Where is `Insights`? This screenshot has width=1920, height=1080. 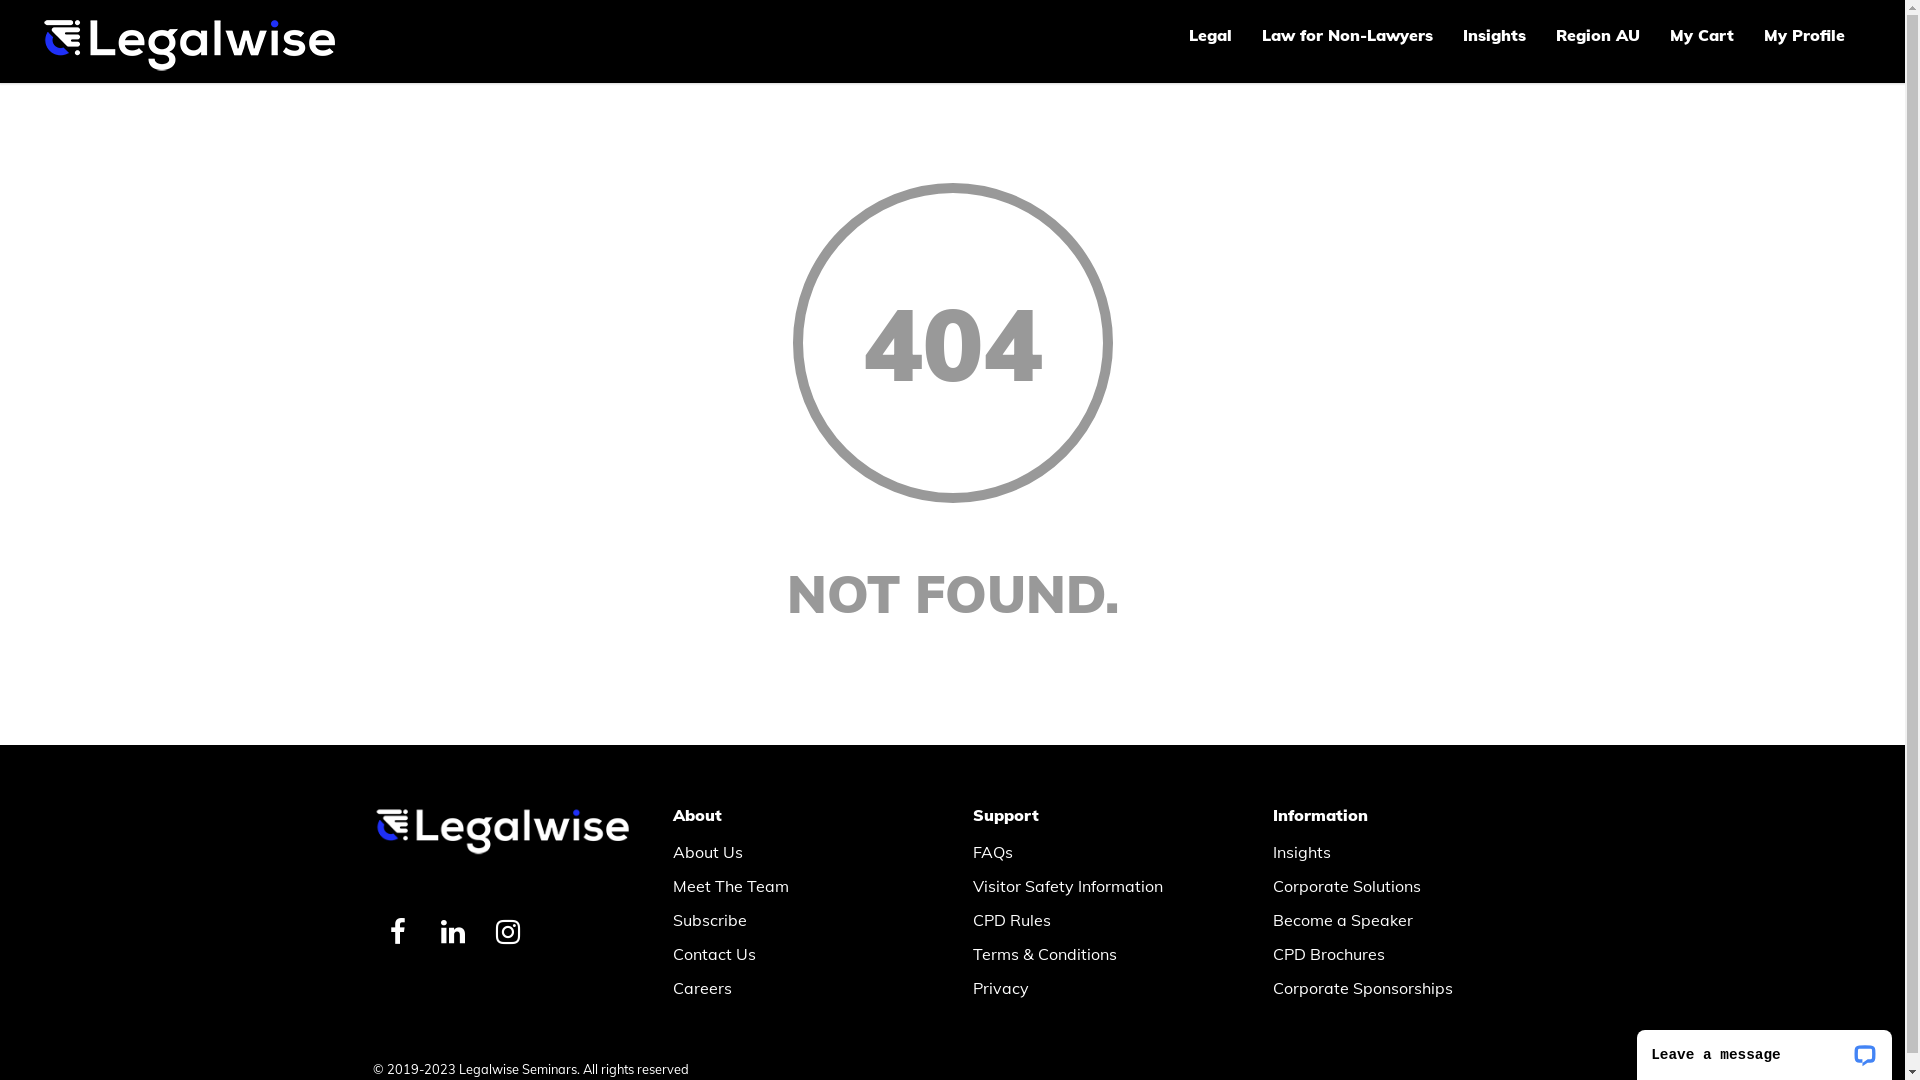 Insights is located at coordinates (1397, 852).